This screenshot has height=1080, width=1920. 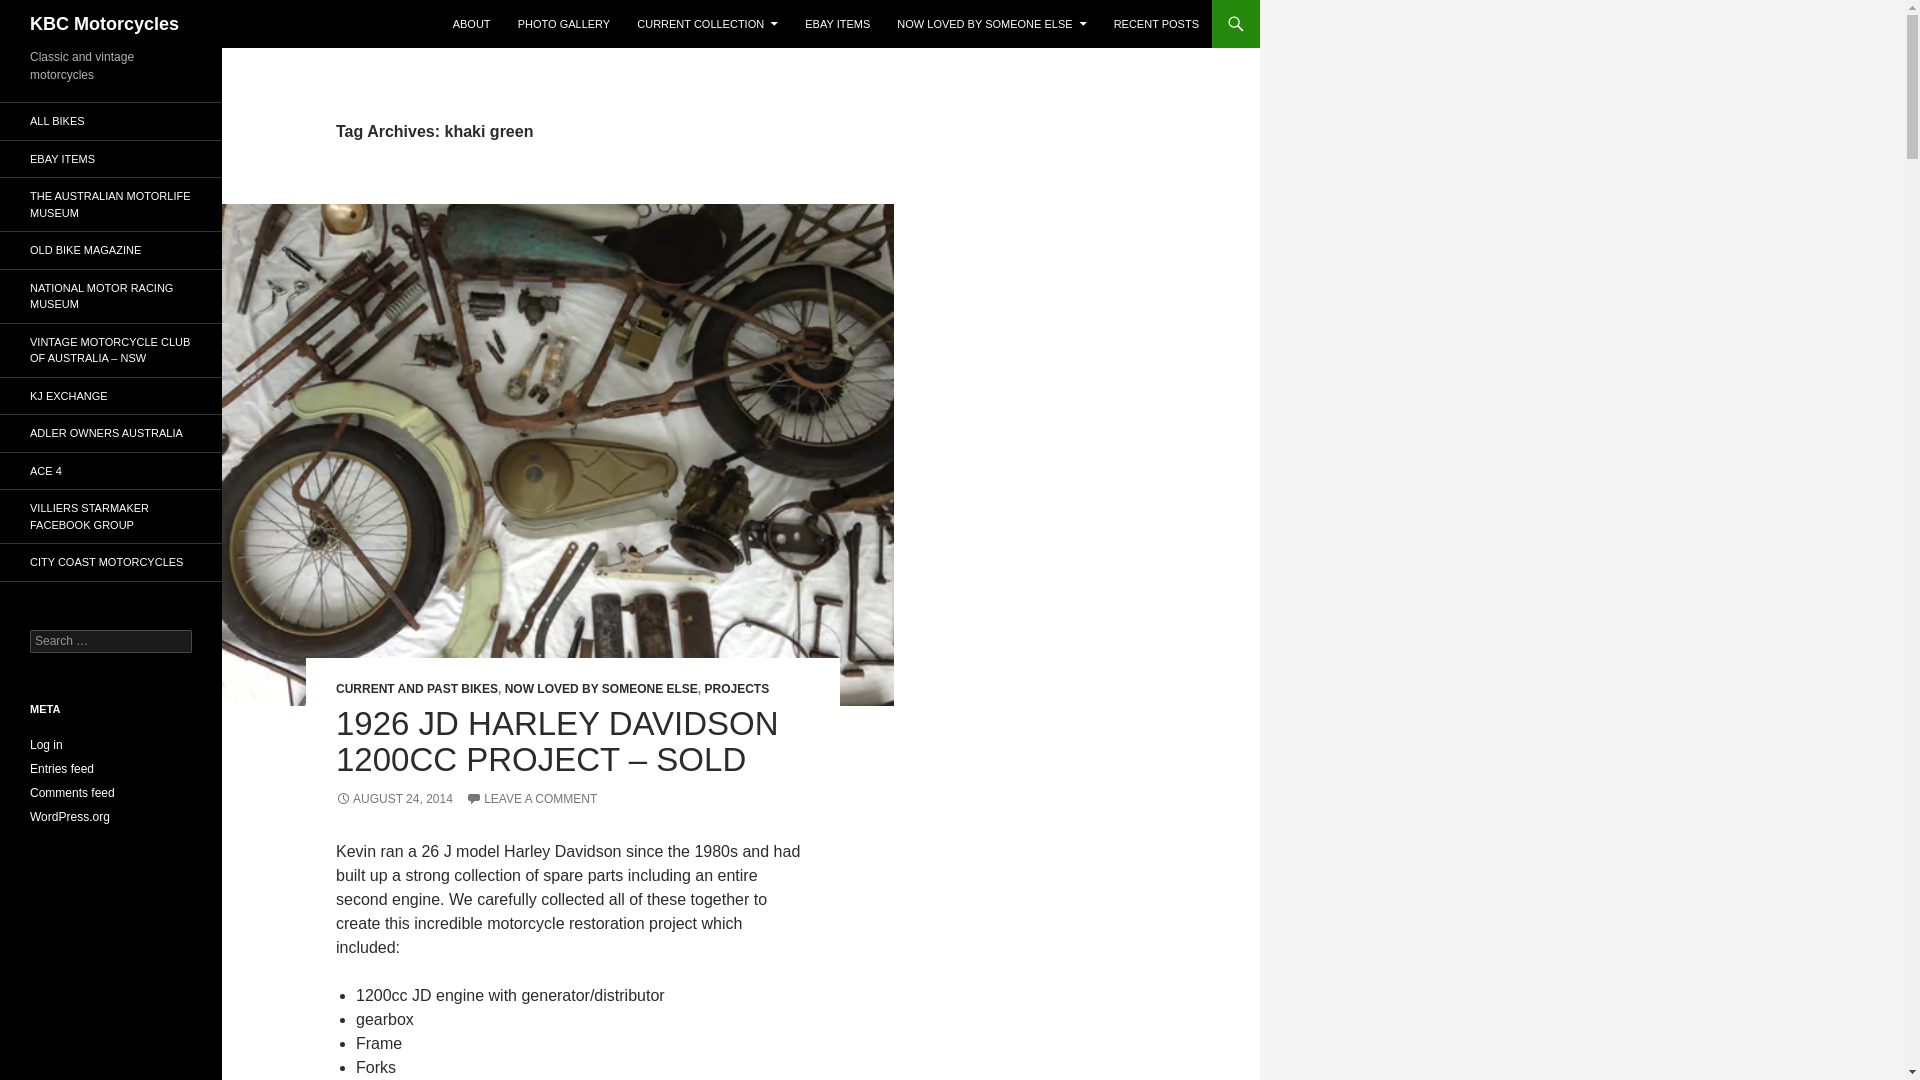 What do you see at coordinates (1156, 24) in the screenshot?
I see `RECENT POSTS` at bounding box center [1156, 24].